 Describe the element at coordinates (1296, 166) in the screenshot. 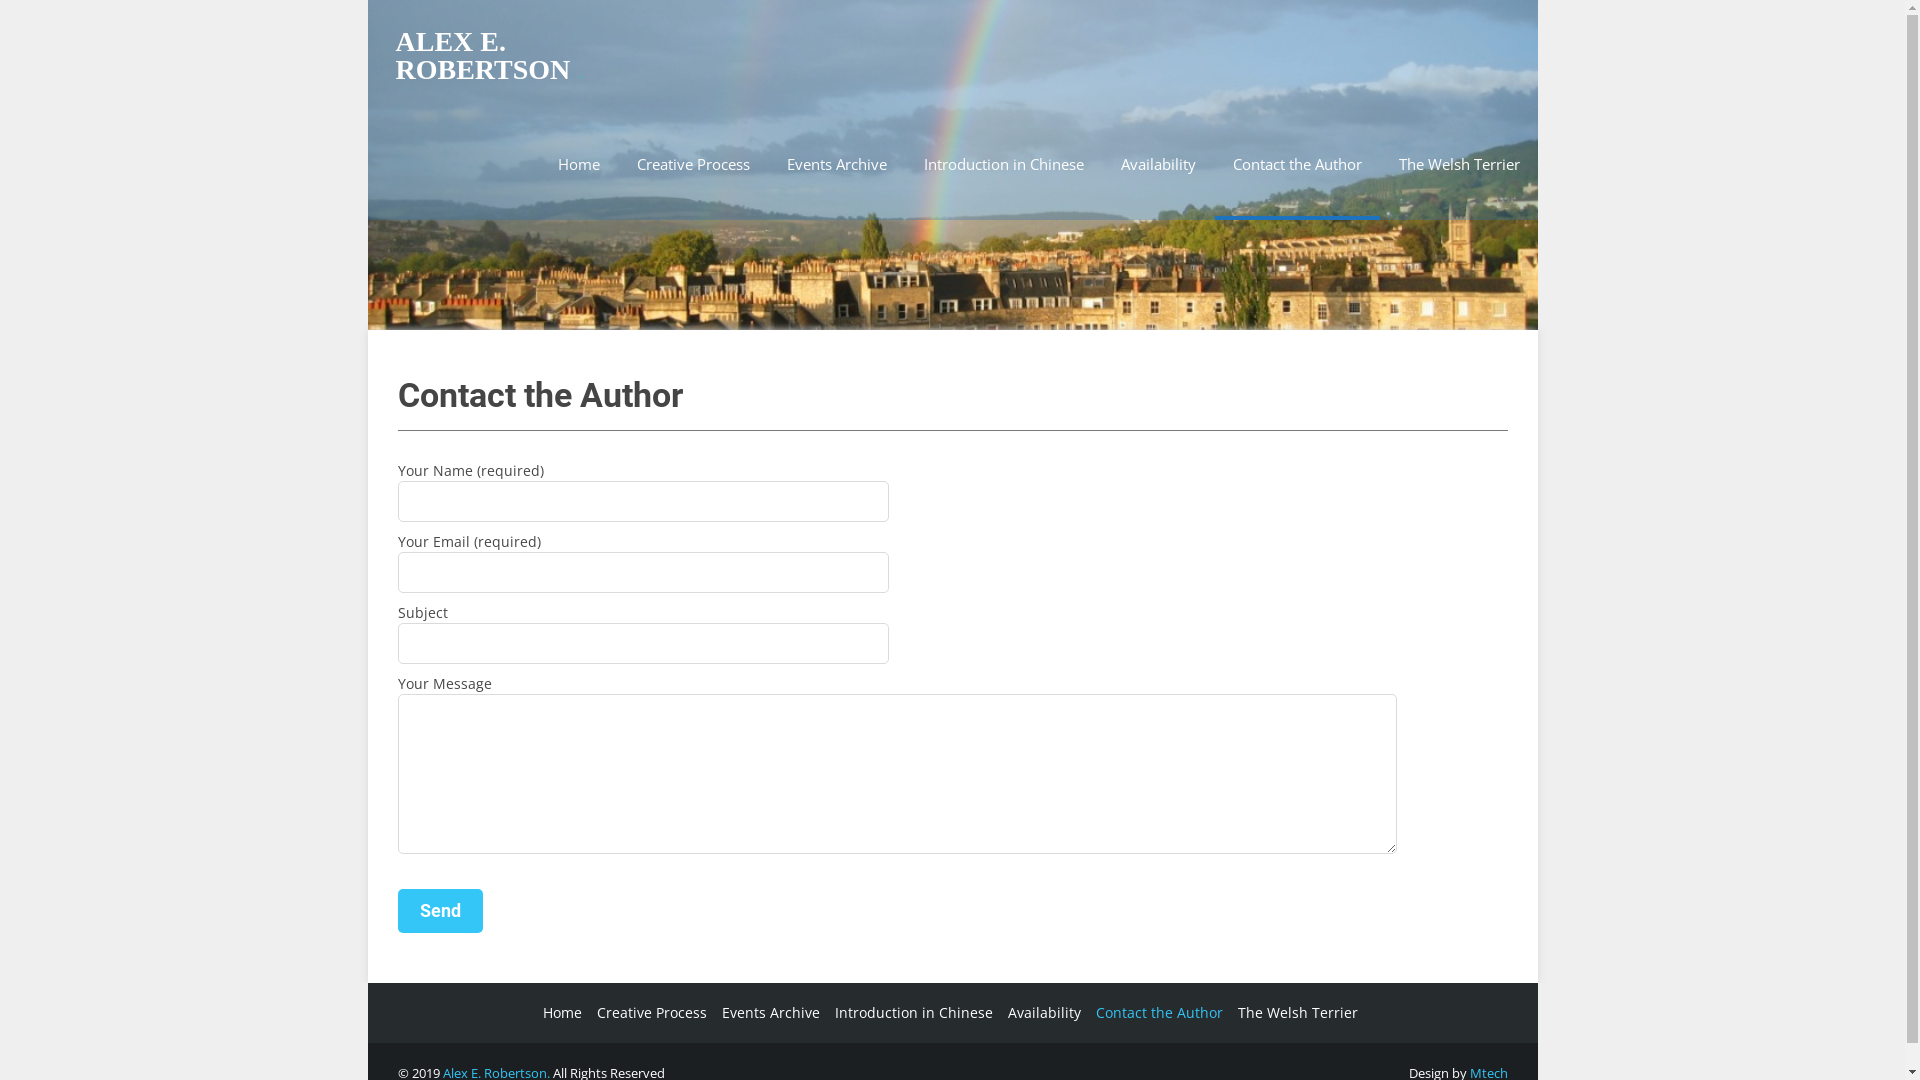

I see `Contact the Author` at that location.